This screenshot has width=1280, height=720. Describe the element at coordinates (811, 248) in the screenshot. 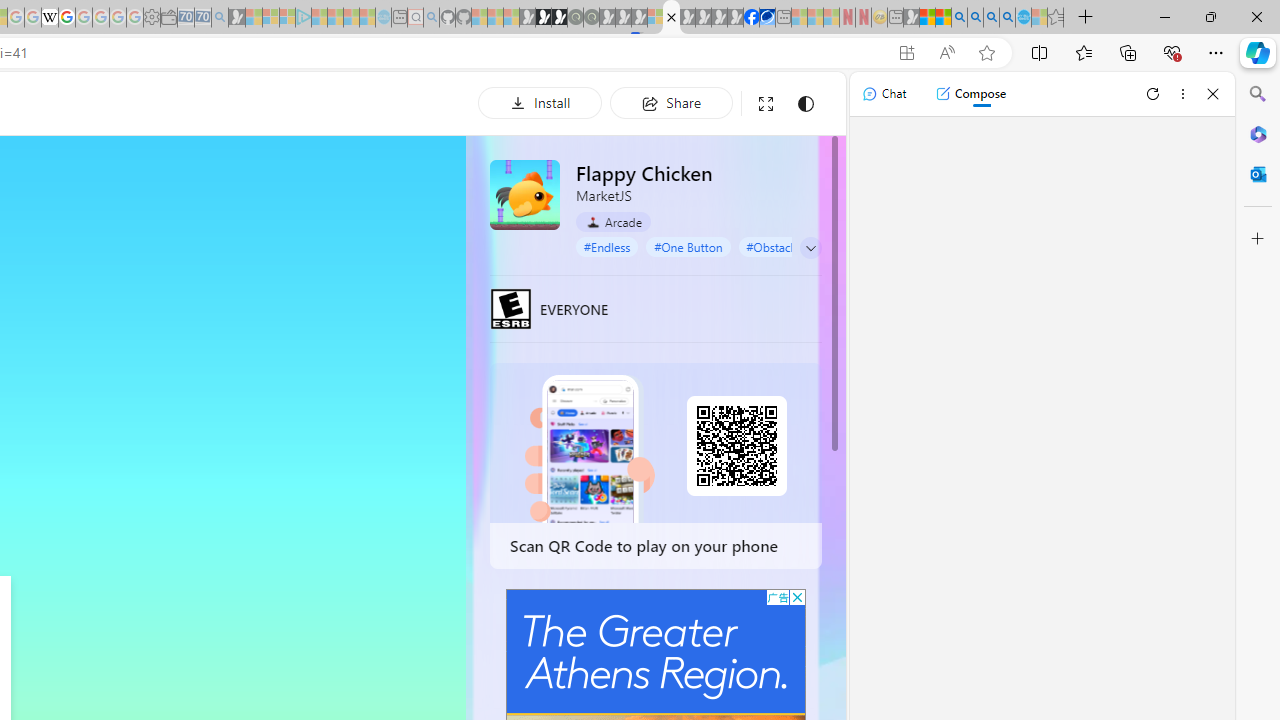

I see `Class: control` at that location.